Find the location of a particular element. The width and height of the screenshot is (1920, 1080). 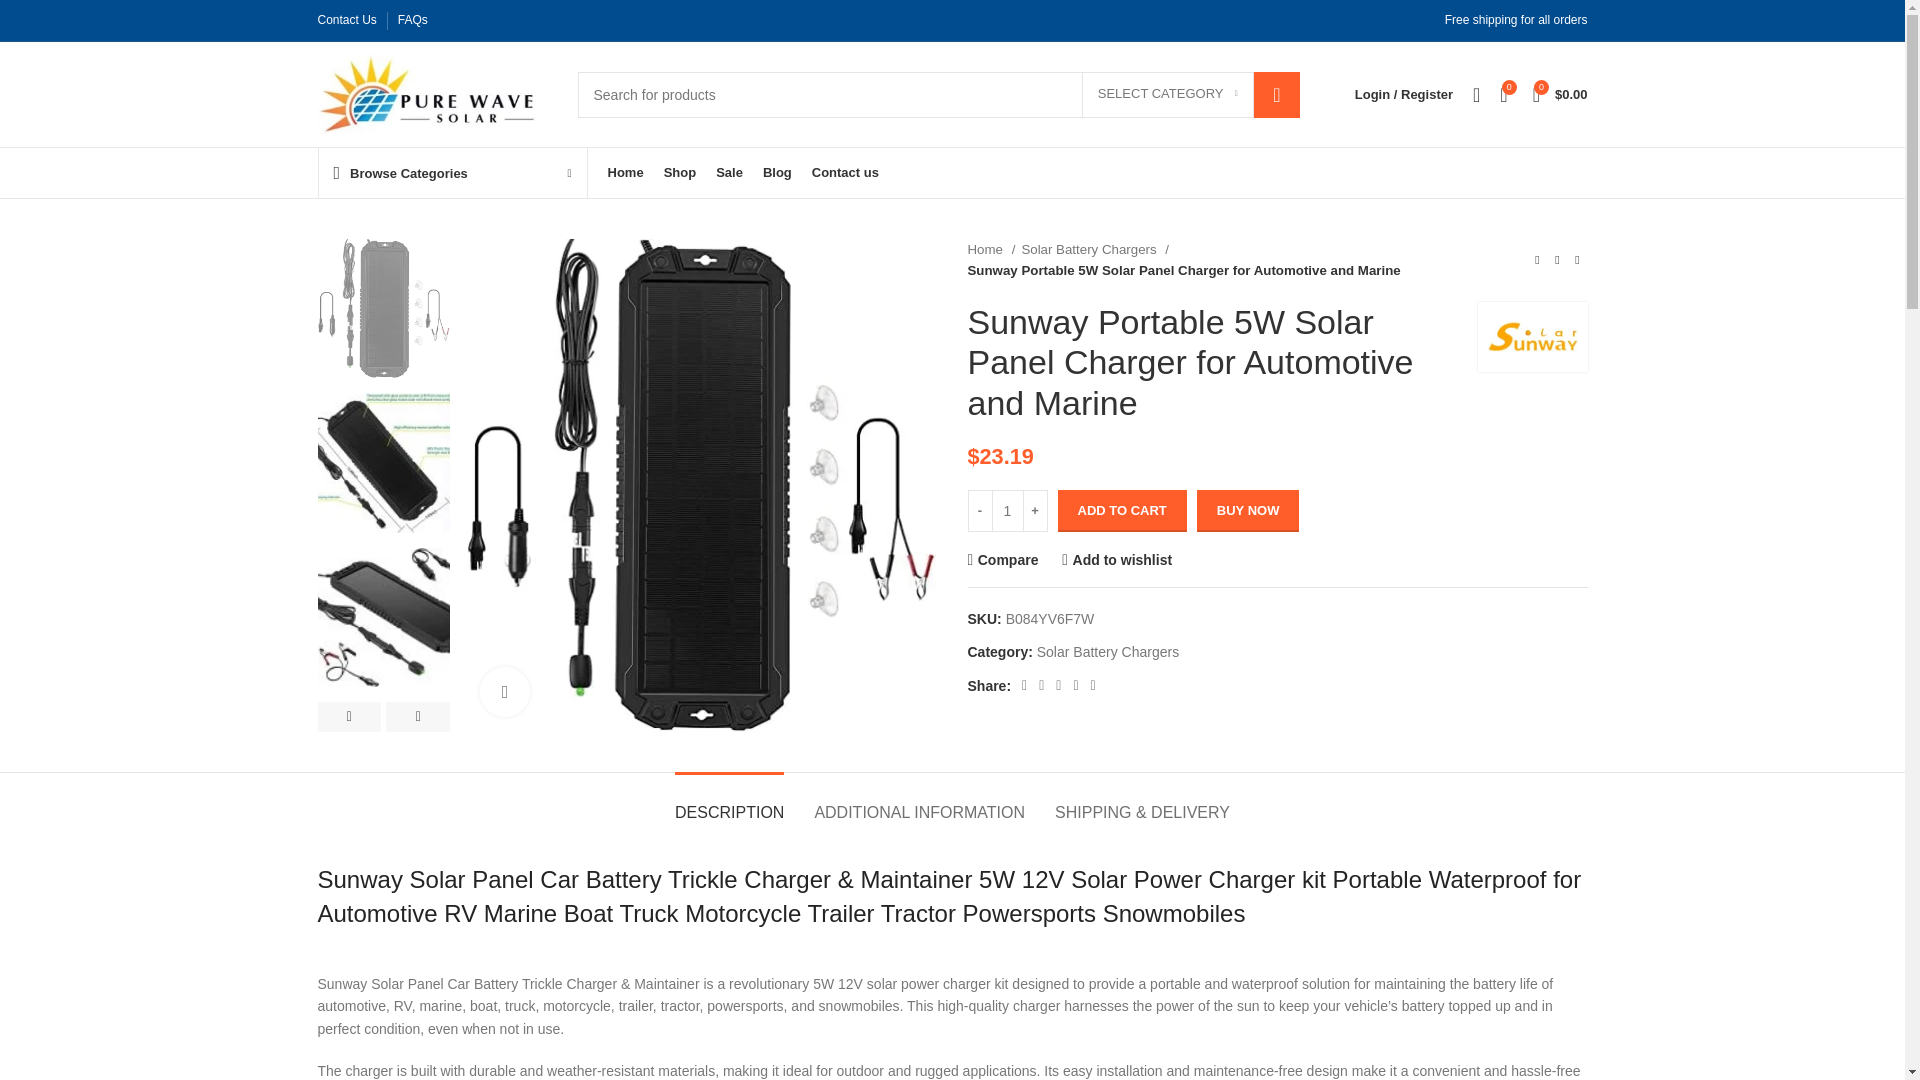

My account is located at coordinates (1404, 94).